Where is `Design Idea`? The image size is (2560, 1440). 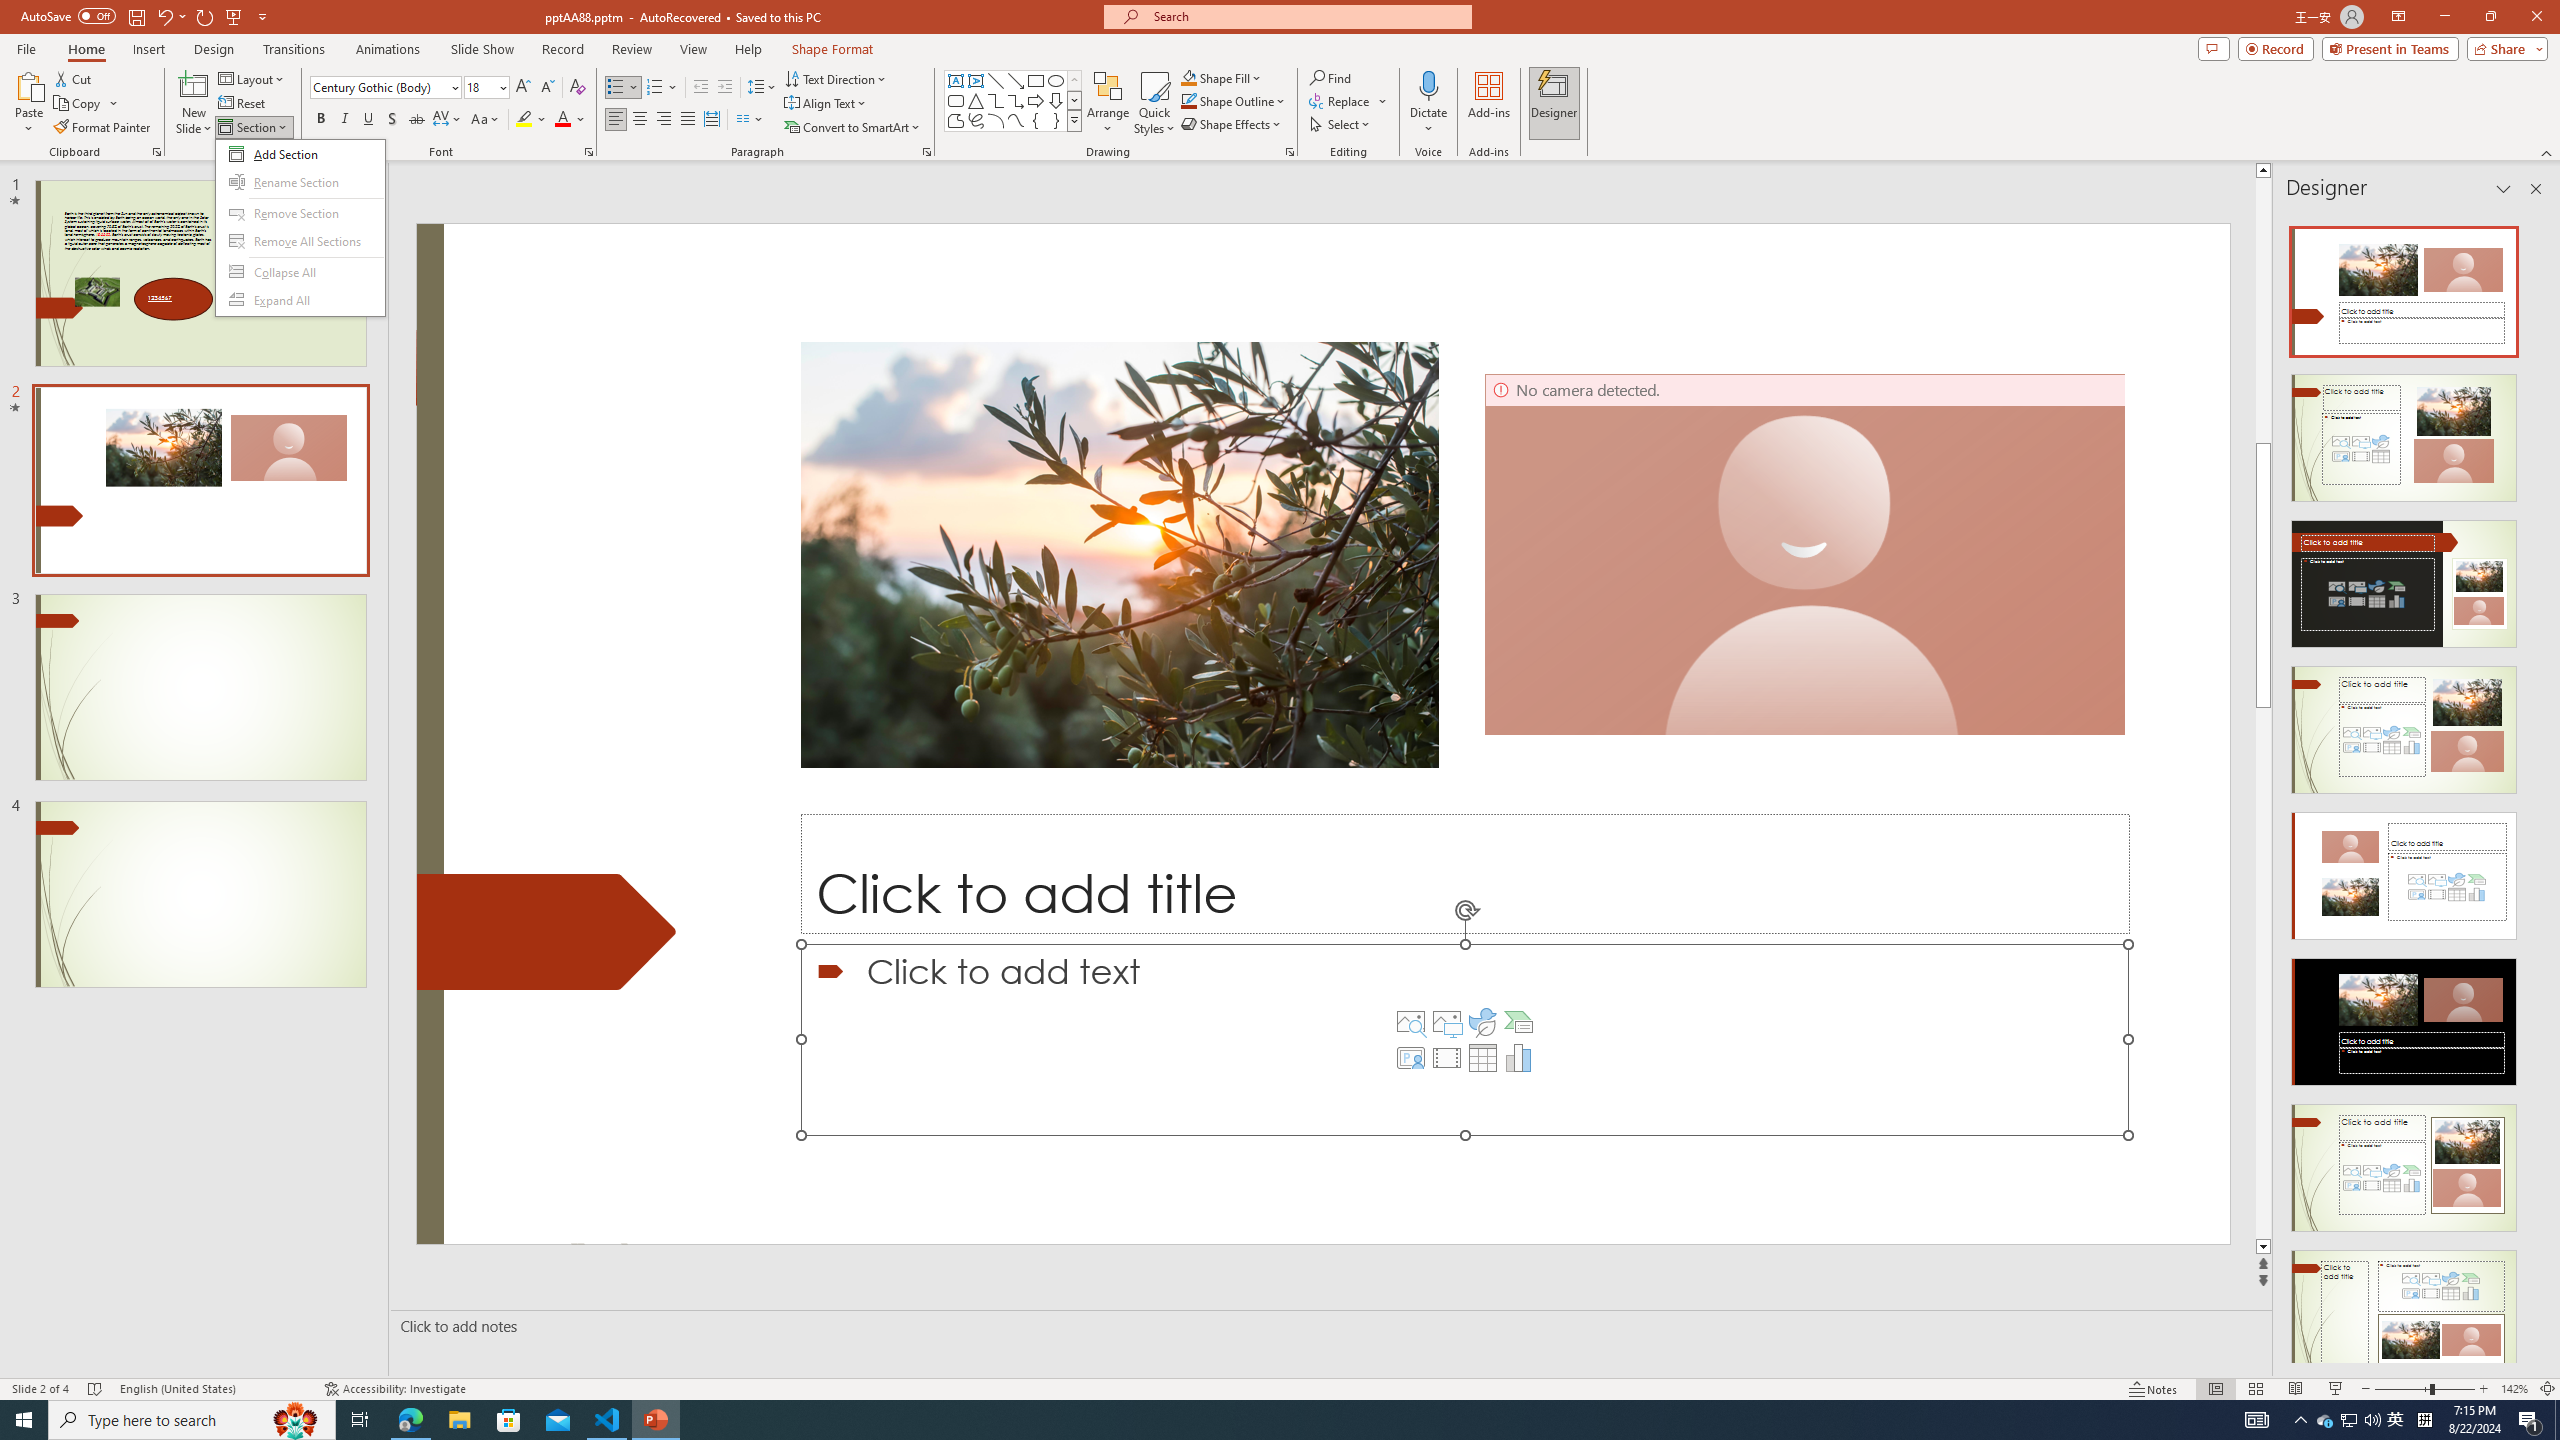
Design Idea is located at coordinates (2404, 1308).